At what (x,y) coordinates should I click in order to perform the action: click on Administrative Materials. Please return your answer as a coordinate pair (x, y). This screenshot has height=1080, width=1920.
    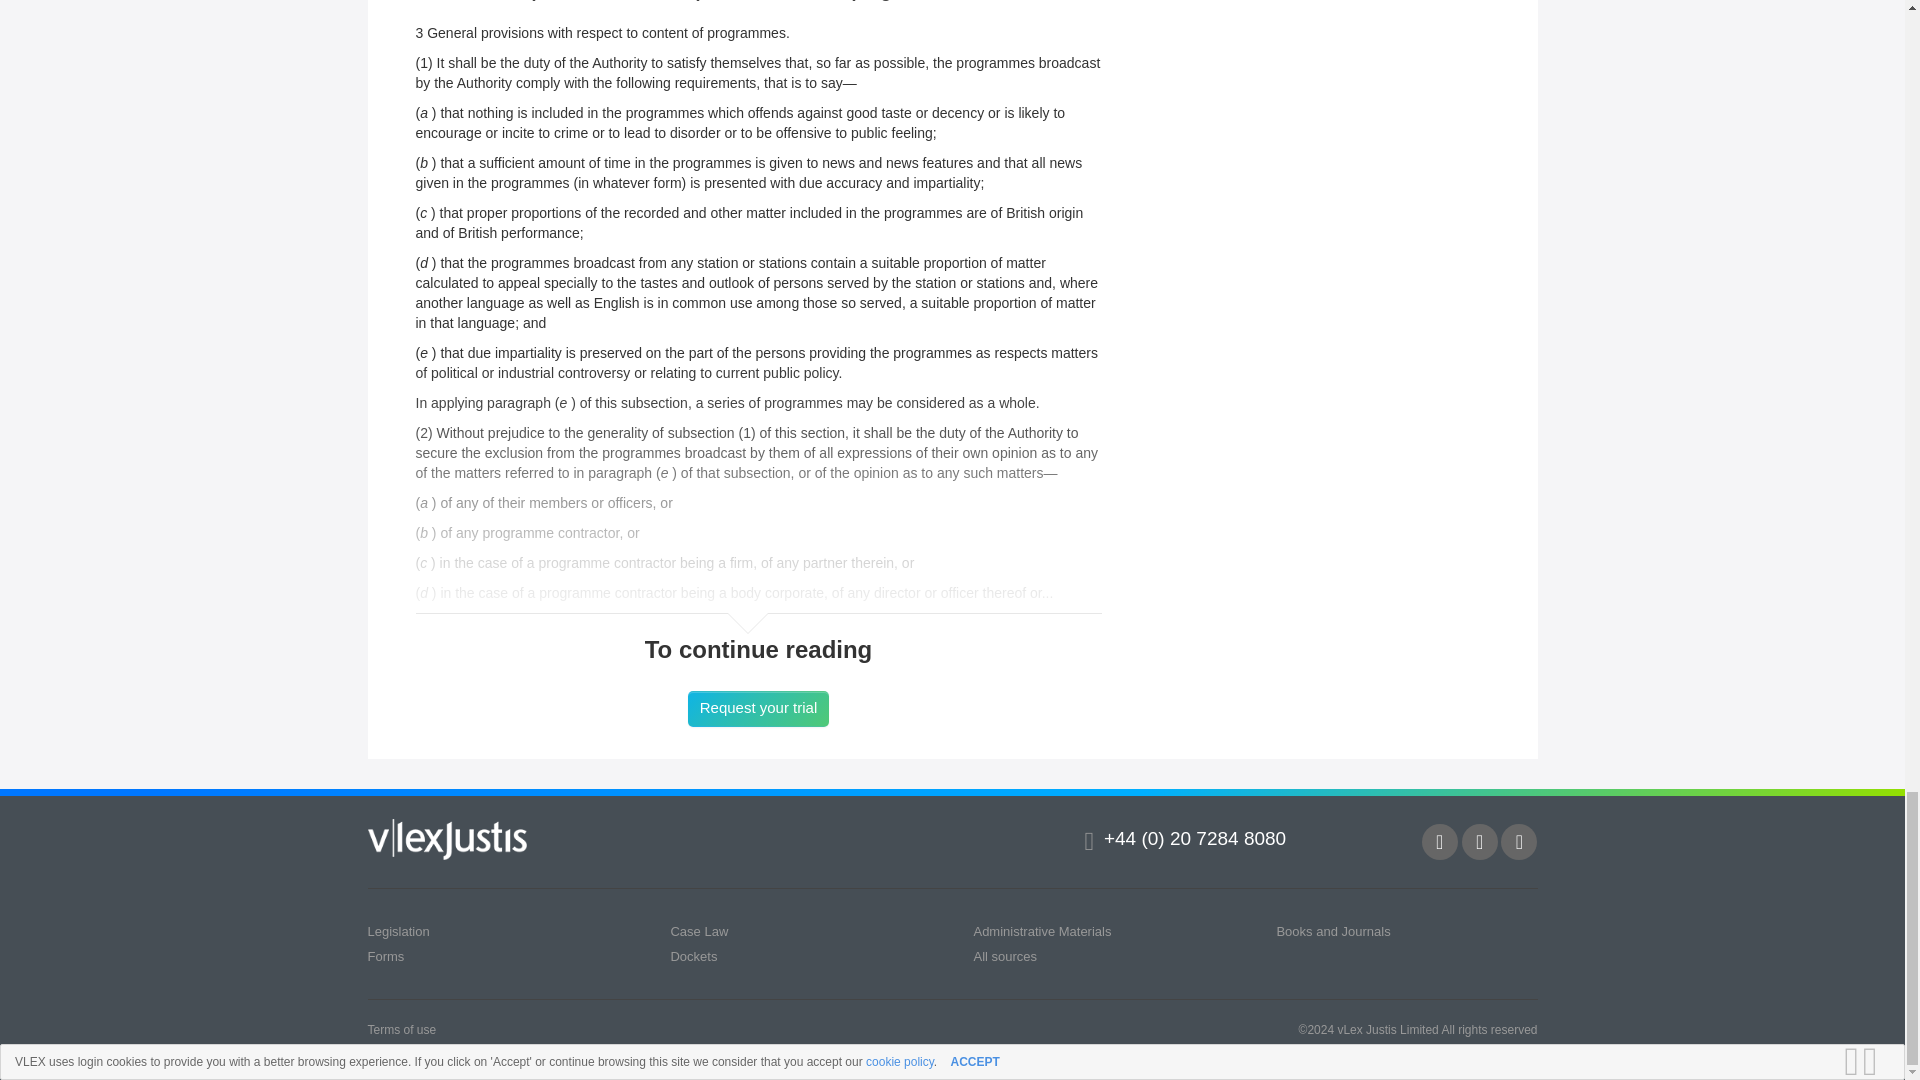
    Looking at the image, I should click on (1042, 930).